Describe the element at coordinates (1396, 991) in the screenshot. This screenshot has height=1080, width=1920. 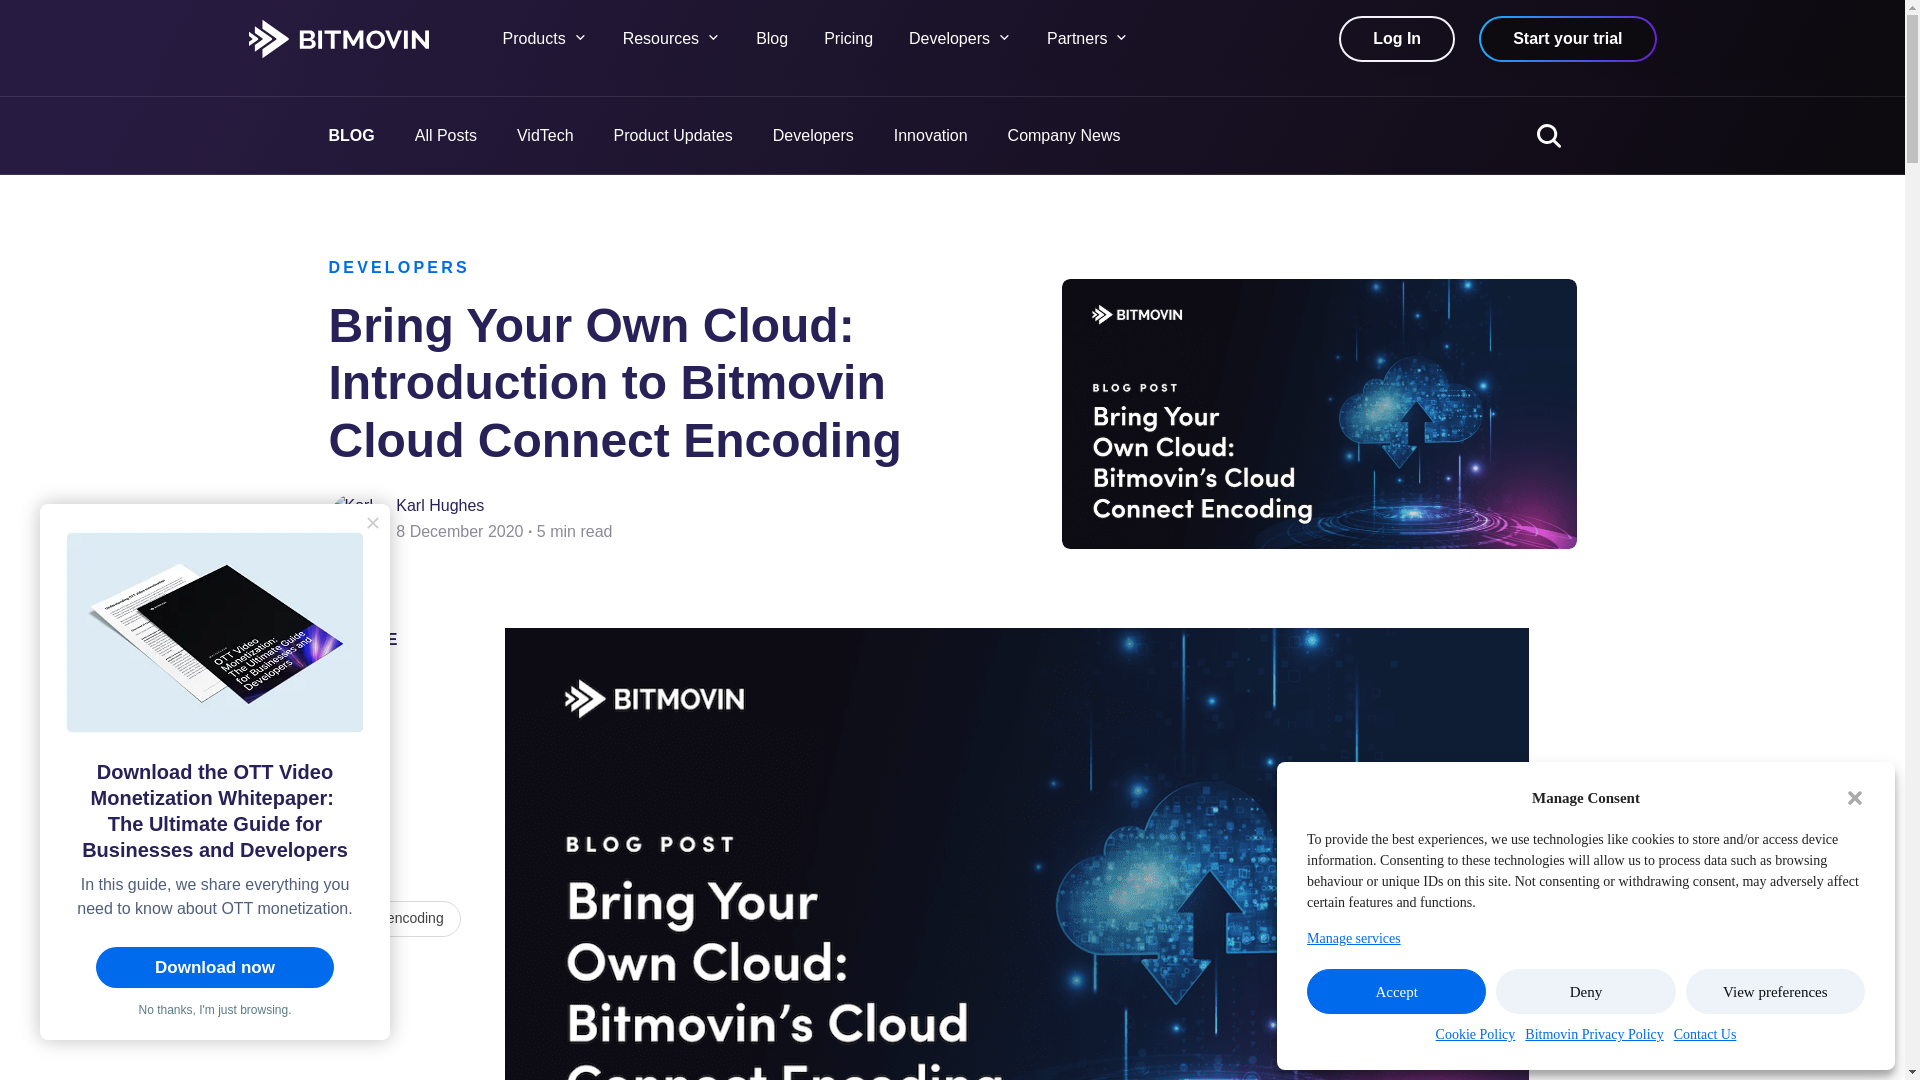
I see `Accept` at that location.